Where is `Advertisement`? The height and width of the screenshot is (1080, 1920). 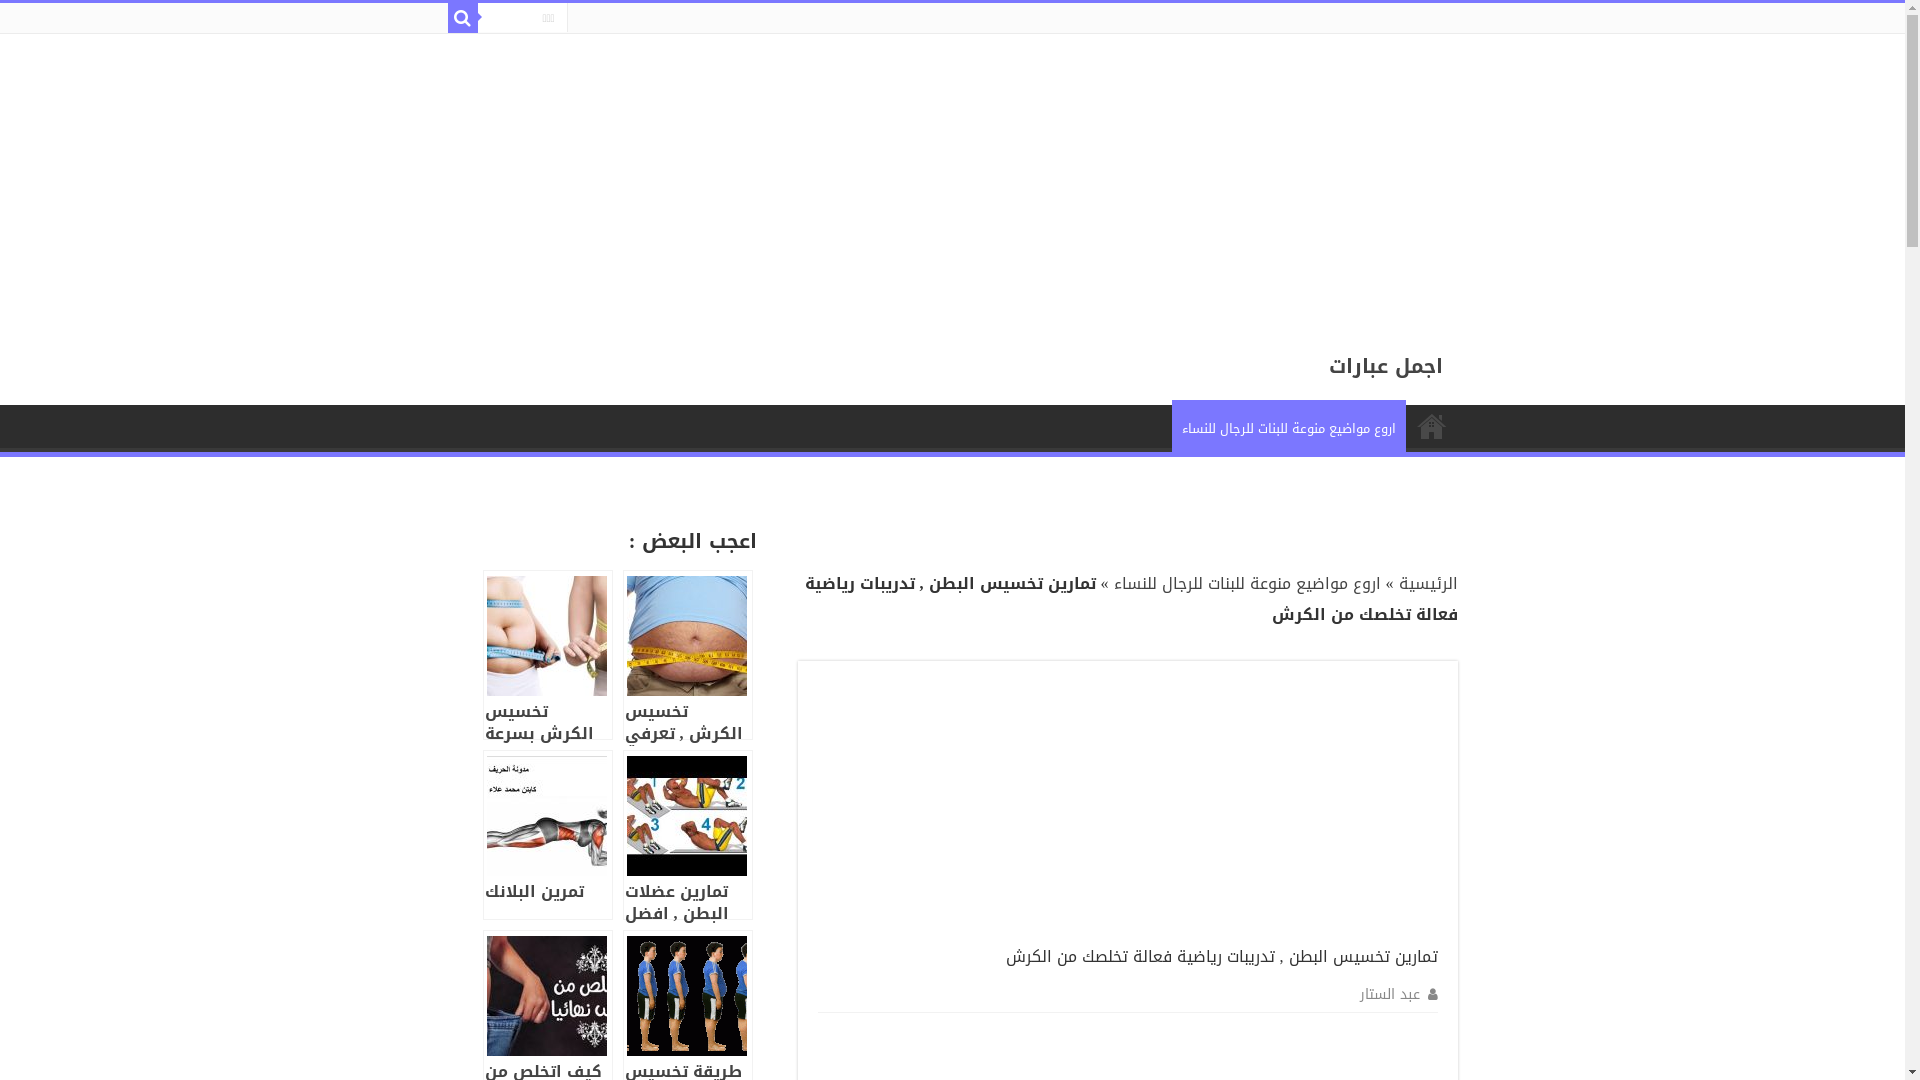
Advertisement is located at coordinates (1305, 174).